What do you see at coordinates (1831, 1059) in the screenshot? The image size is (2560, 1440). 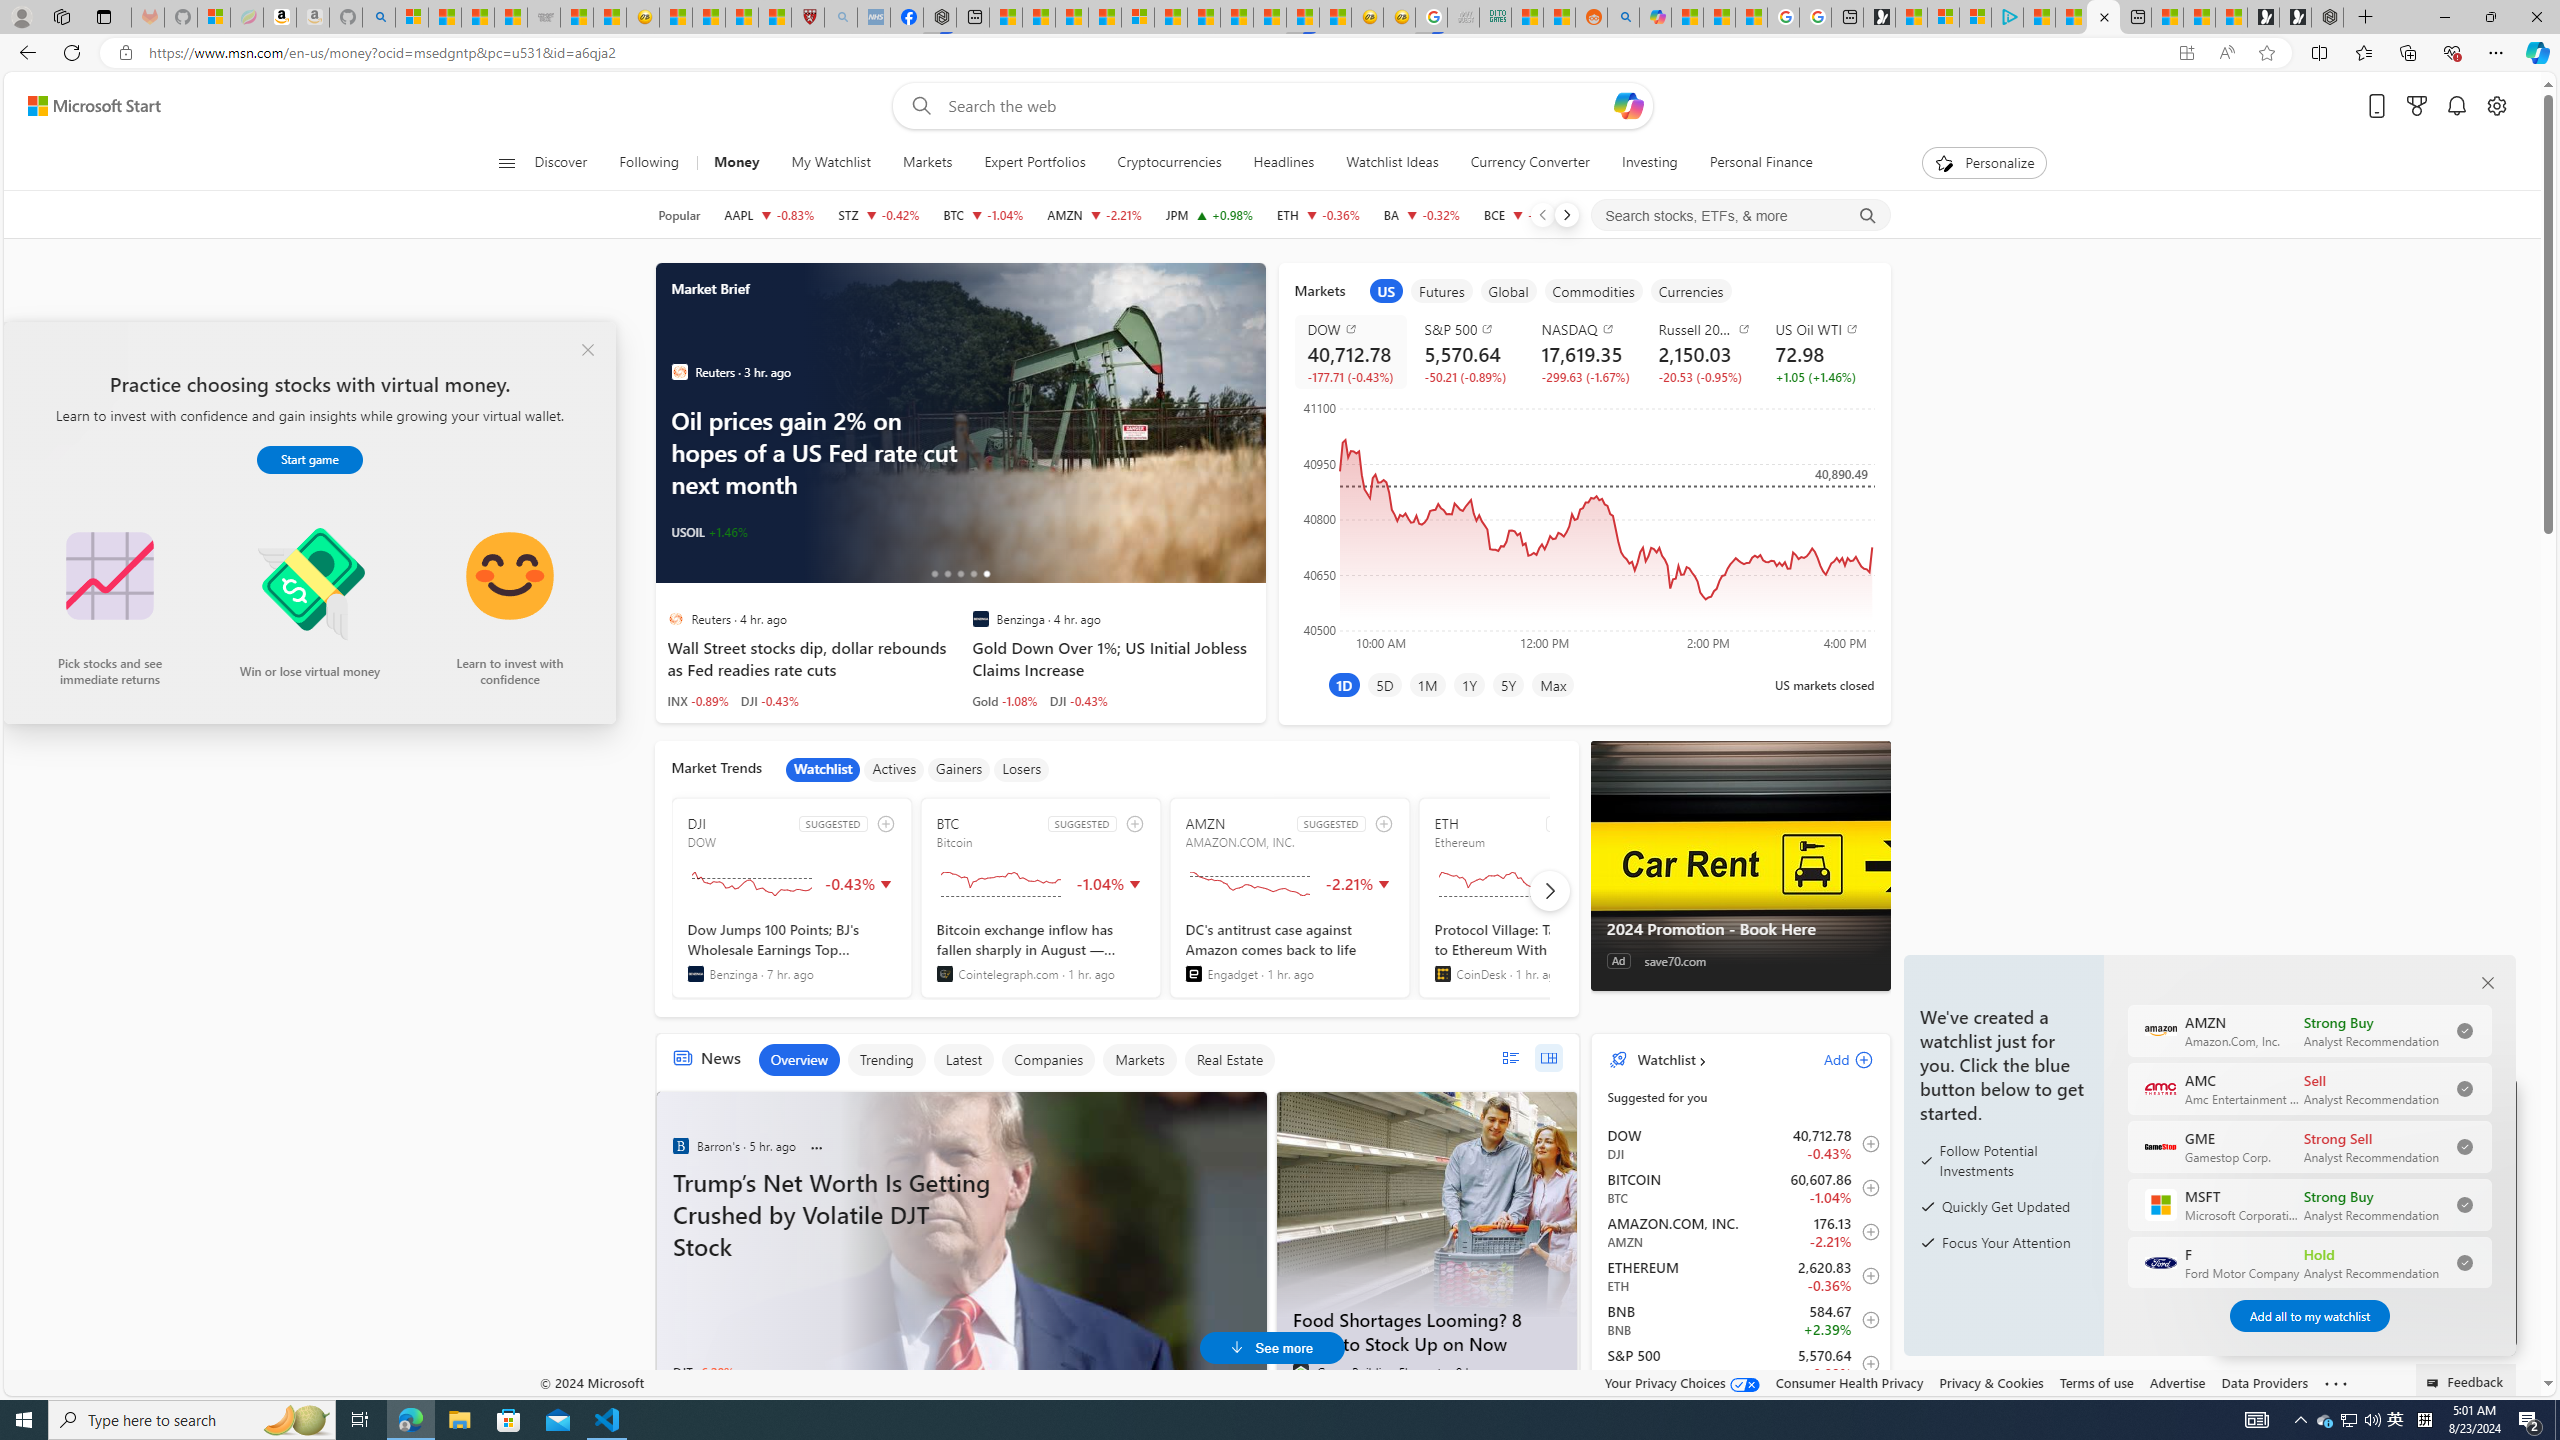 I see `Add` at bounding box center [1831, 1059].